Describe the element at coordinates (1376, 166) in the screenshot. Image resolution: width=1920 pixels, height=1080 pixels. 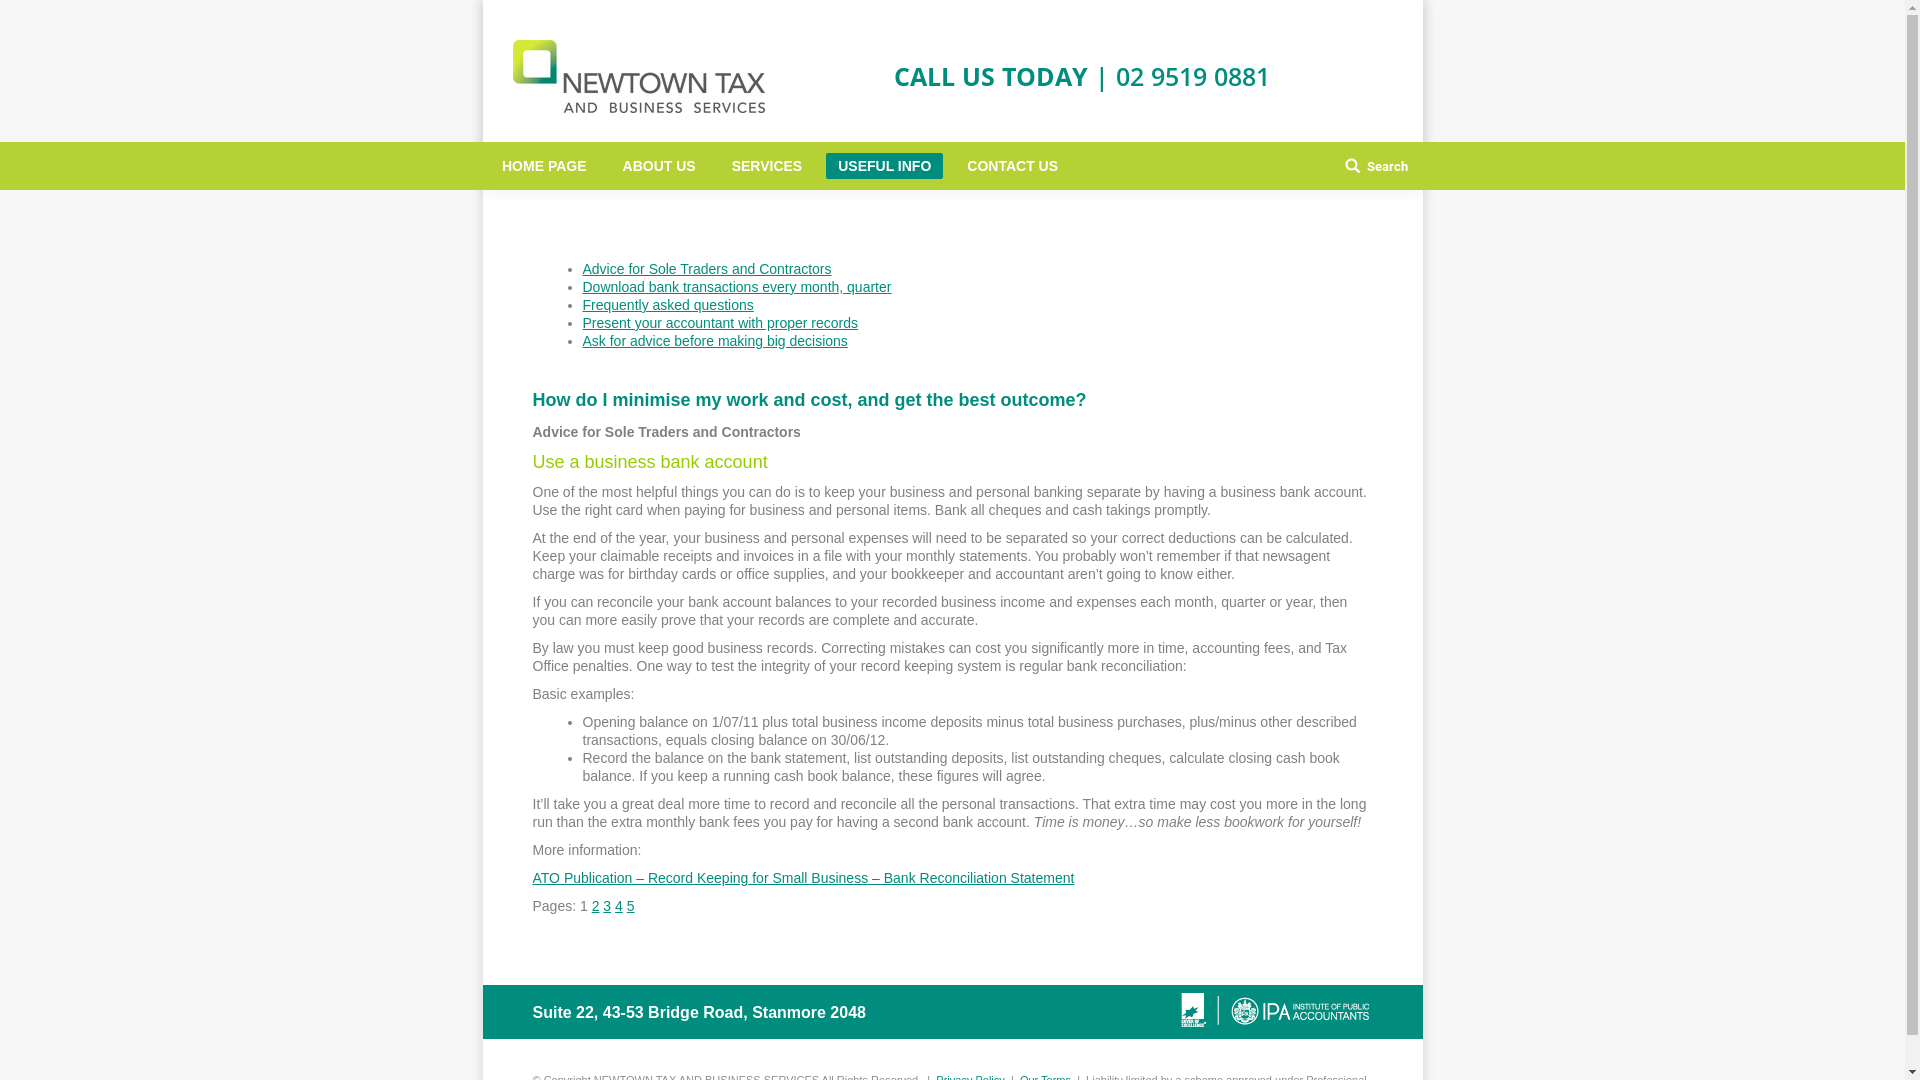
I see `Search` at that location.